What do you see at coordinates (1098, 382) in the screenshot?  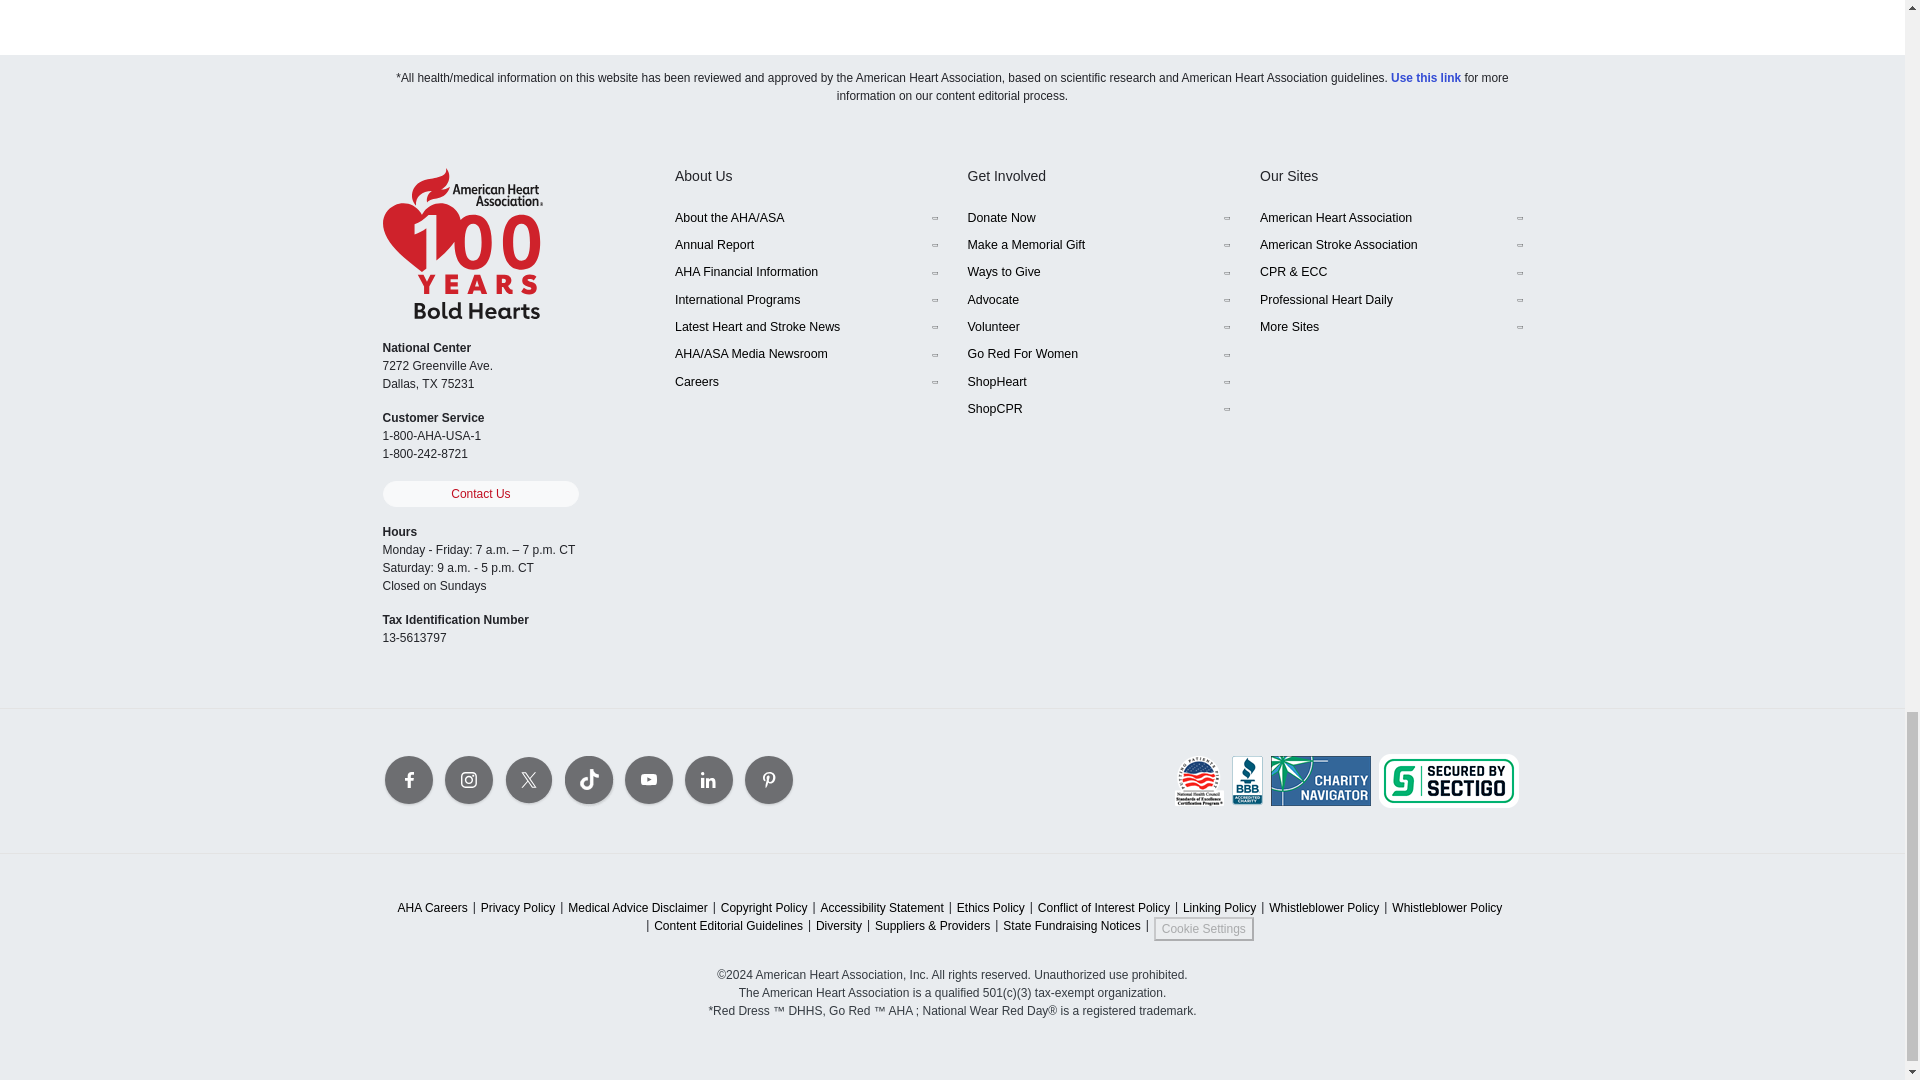 I see `ShopHeart` at bounding box center [1098, 382].